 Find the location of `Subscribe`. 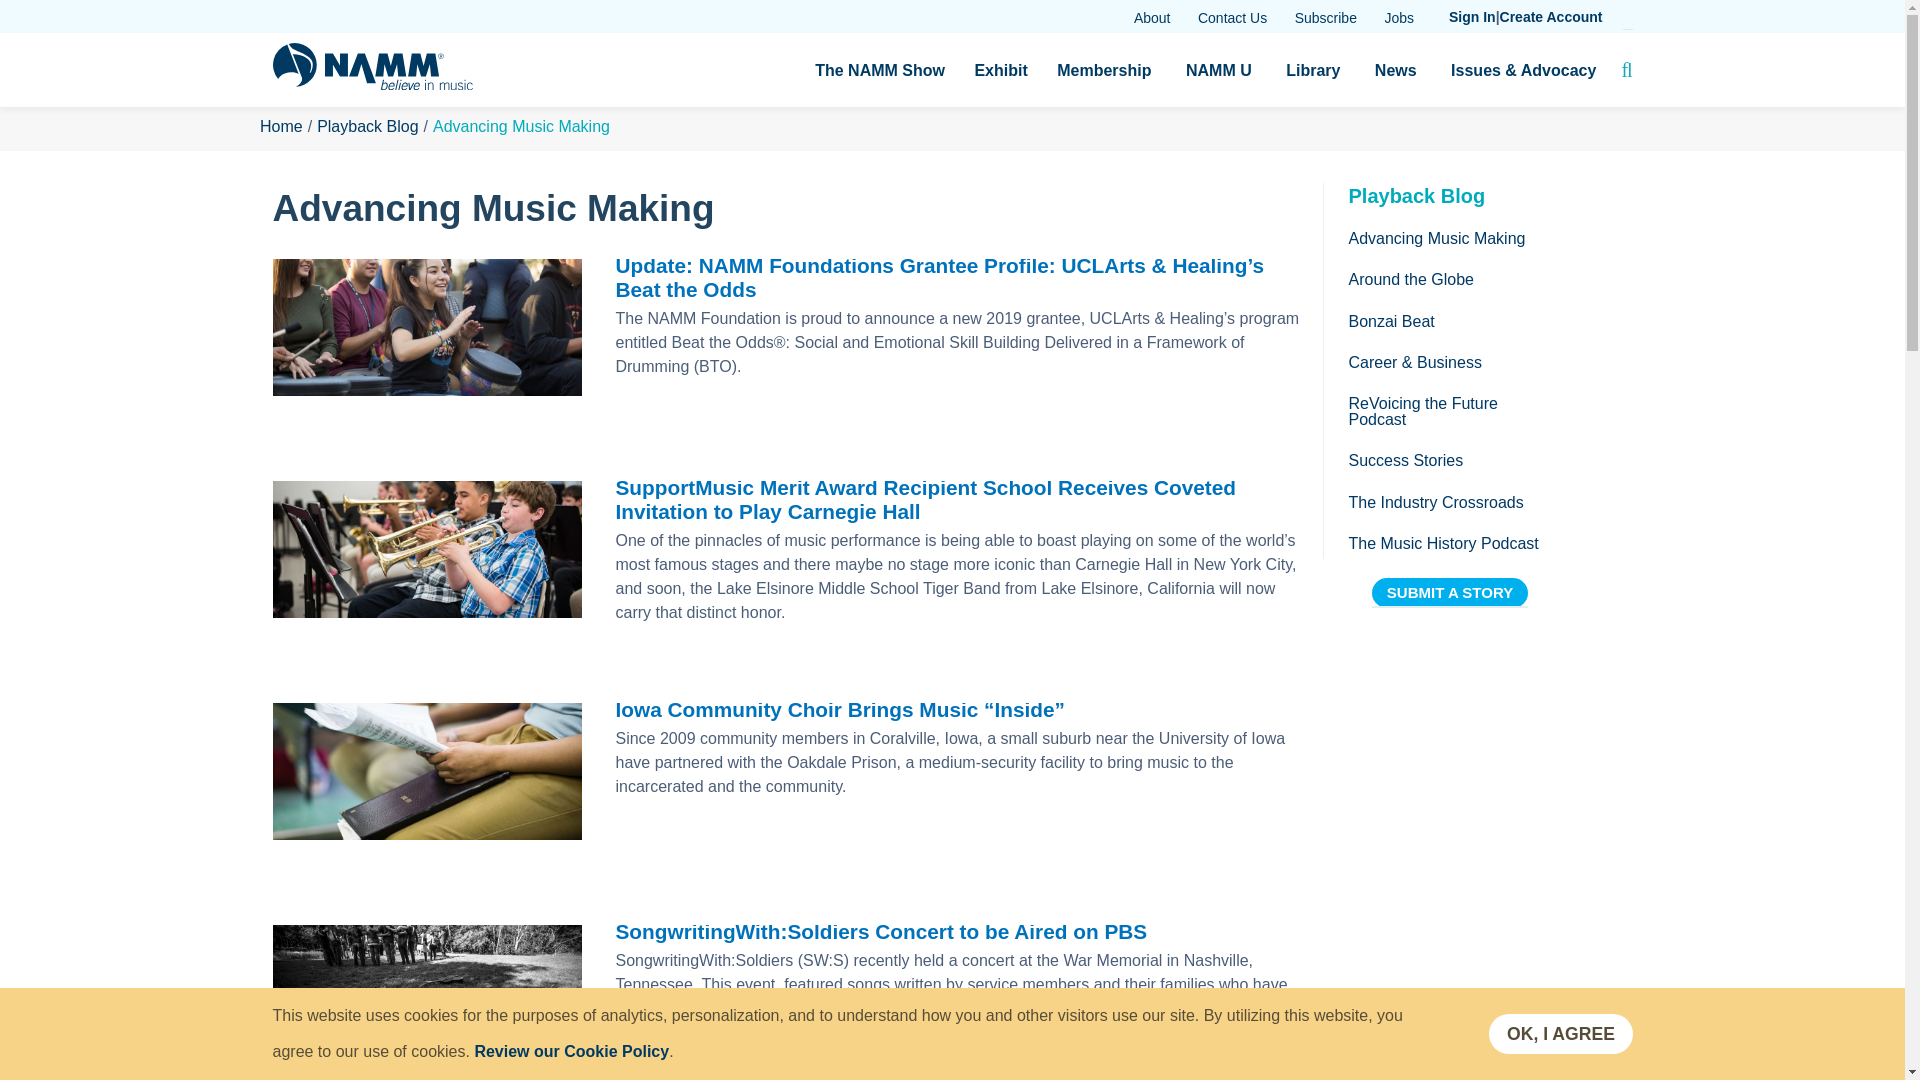

Subscribe is located at coordinates (1326, 18).